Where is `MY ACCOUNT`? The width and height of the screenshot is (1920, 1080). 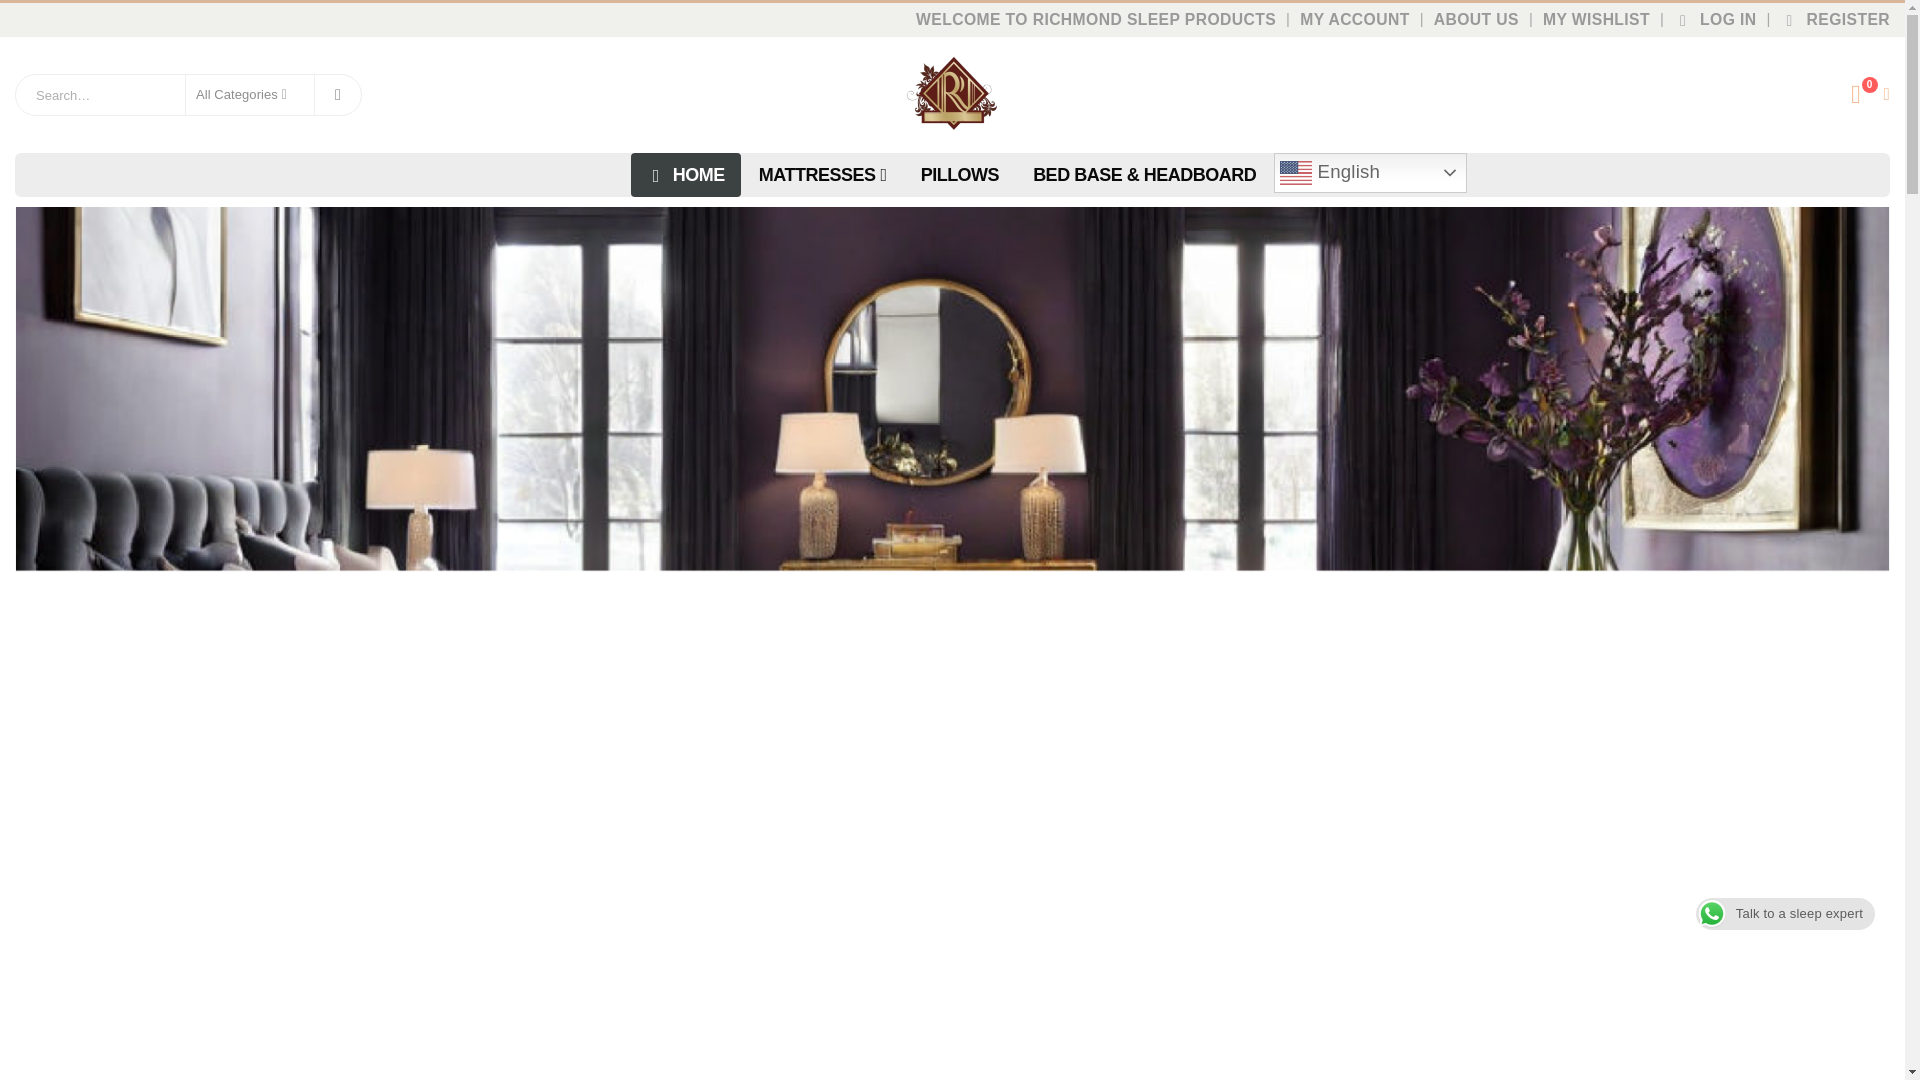
MY ACCOUNT is located at coordinates (1357, 20).